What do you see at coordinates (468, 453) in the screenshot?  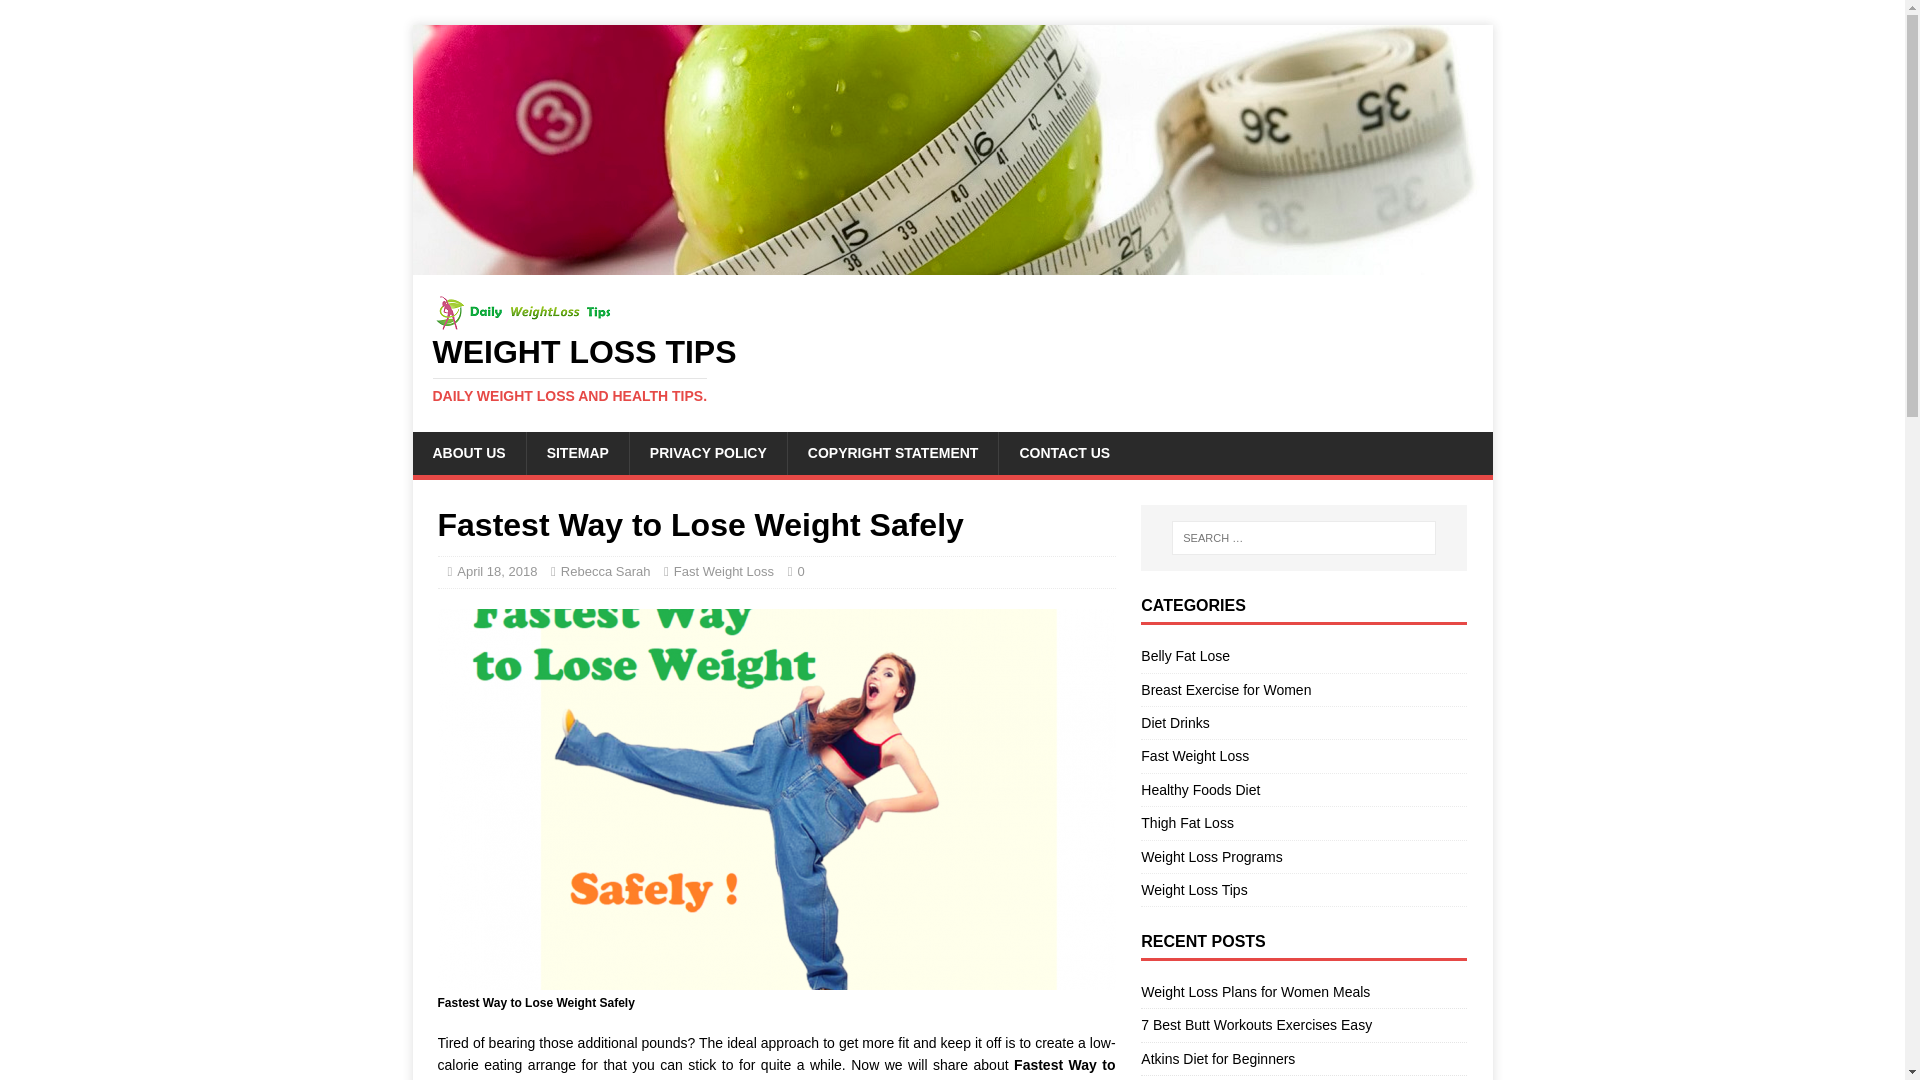 I see `Weight Loss Programs` at bounding box center [468, 453].